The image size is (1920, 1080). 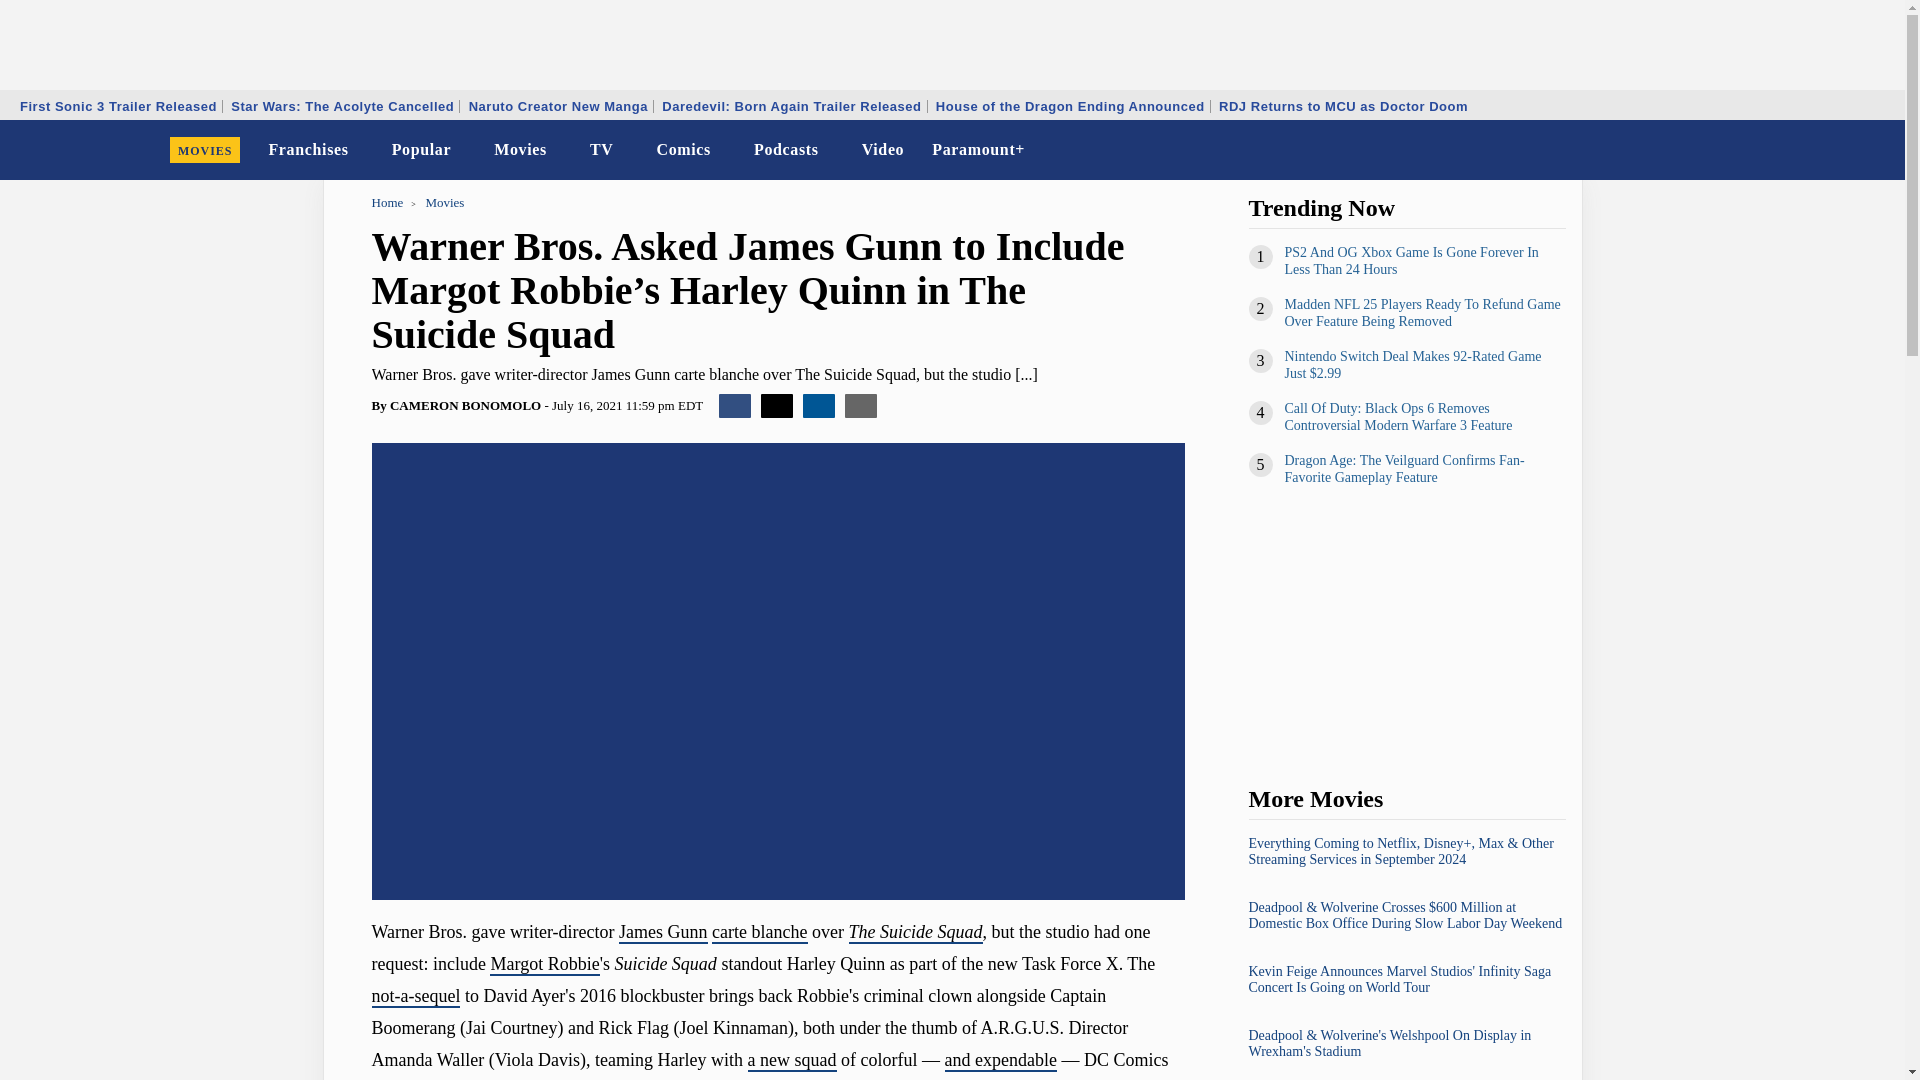 What do you see at coordinates (558, 106) in the screenshot?
I see `Naruto Creator New Manga` at bounding box center [558, 106].